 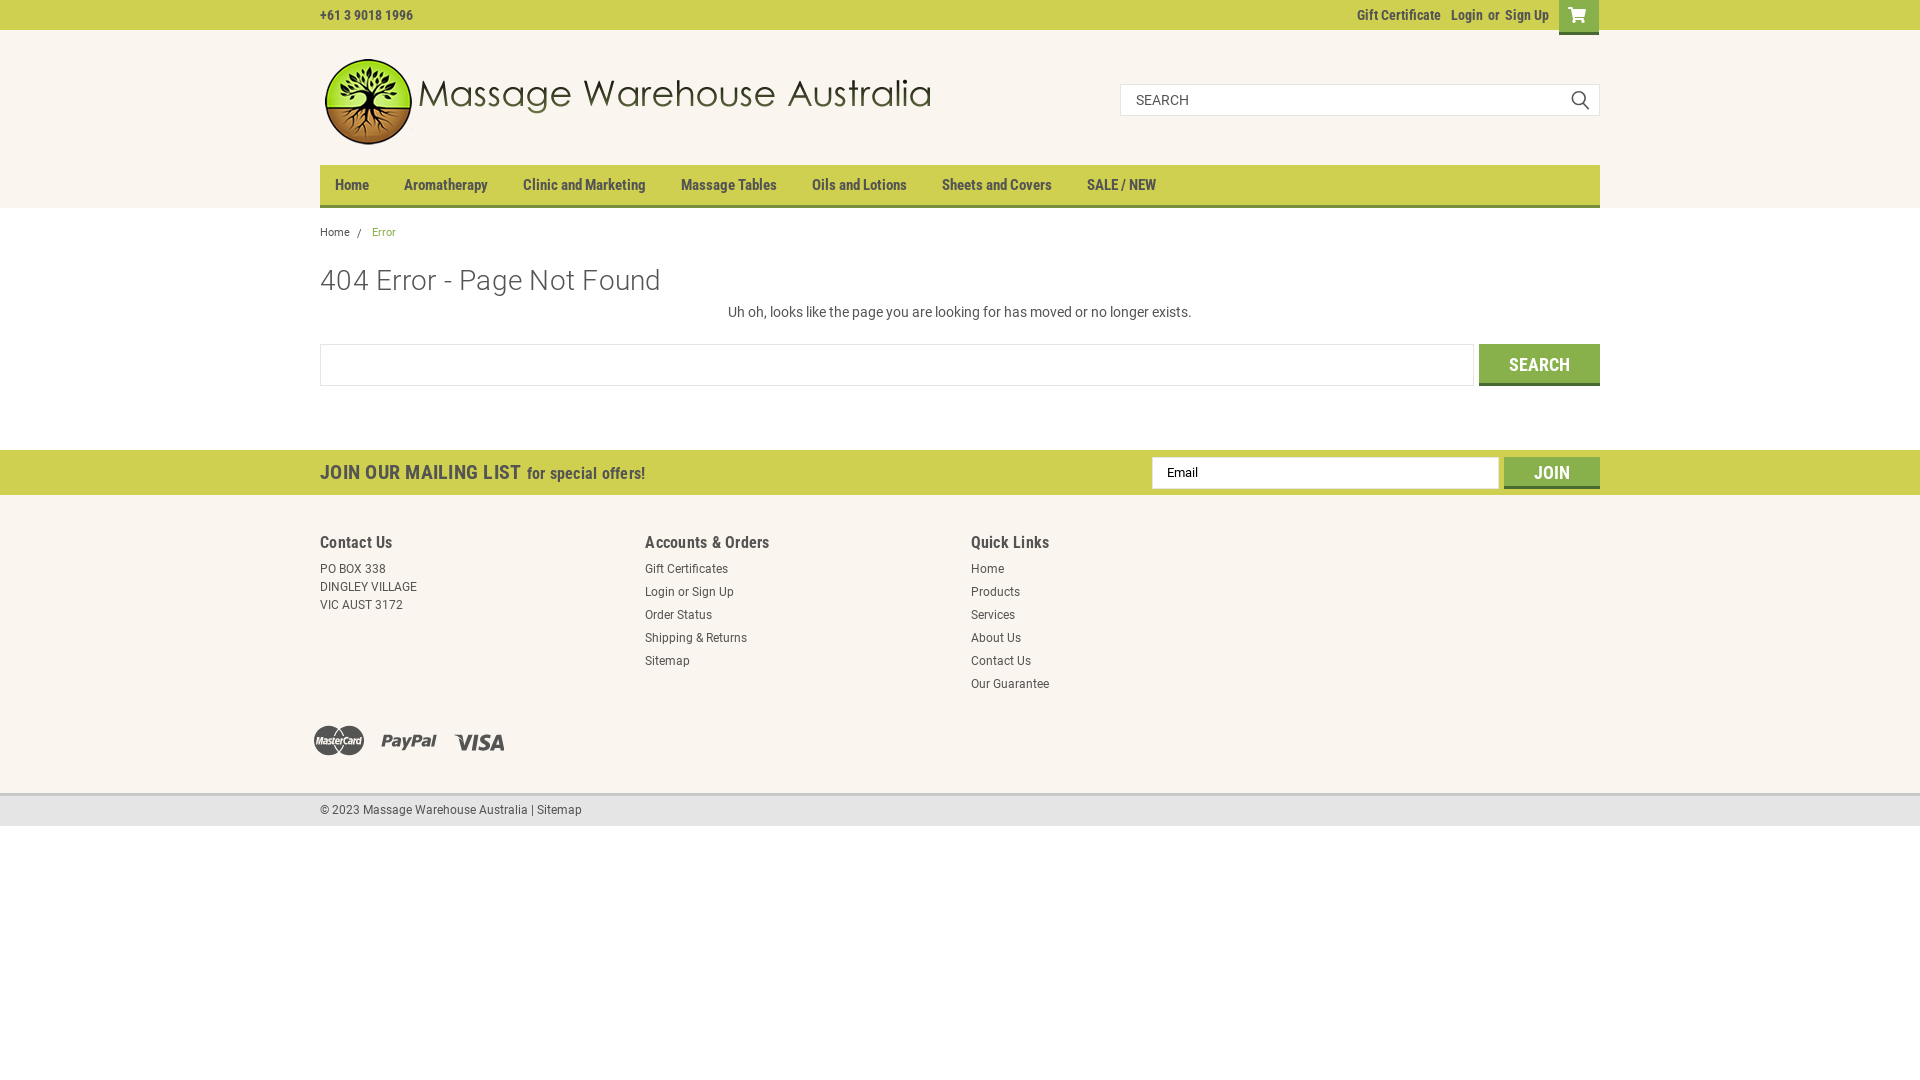 What do you see at coordinates (635, 100) in the screenshot?
I see ` ` at bounding box center [635, 100].